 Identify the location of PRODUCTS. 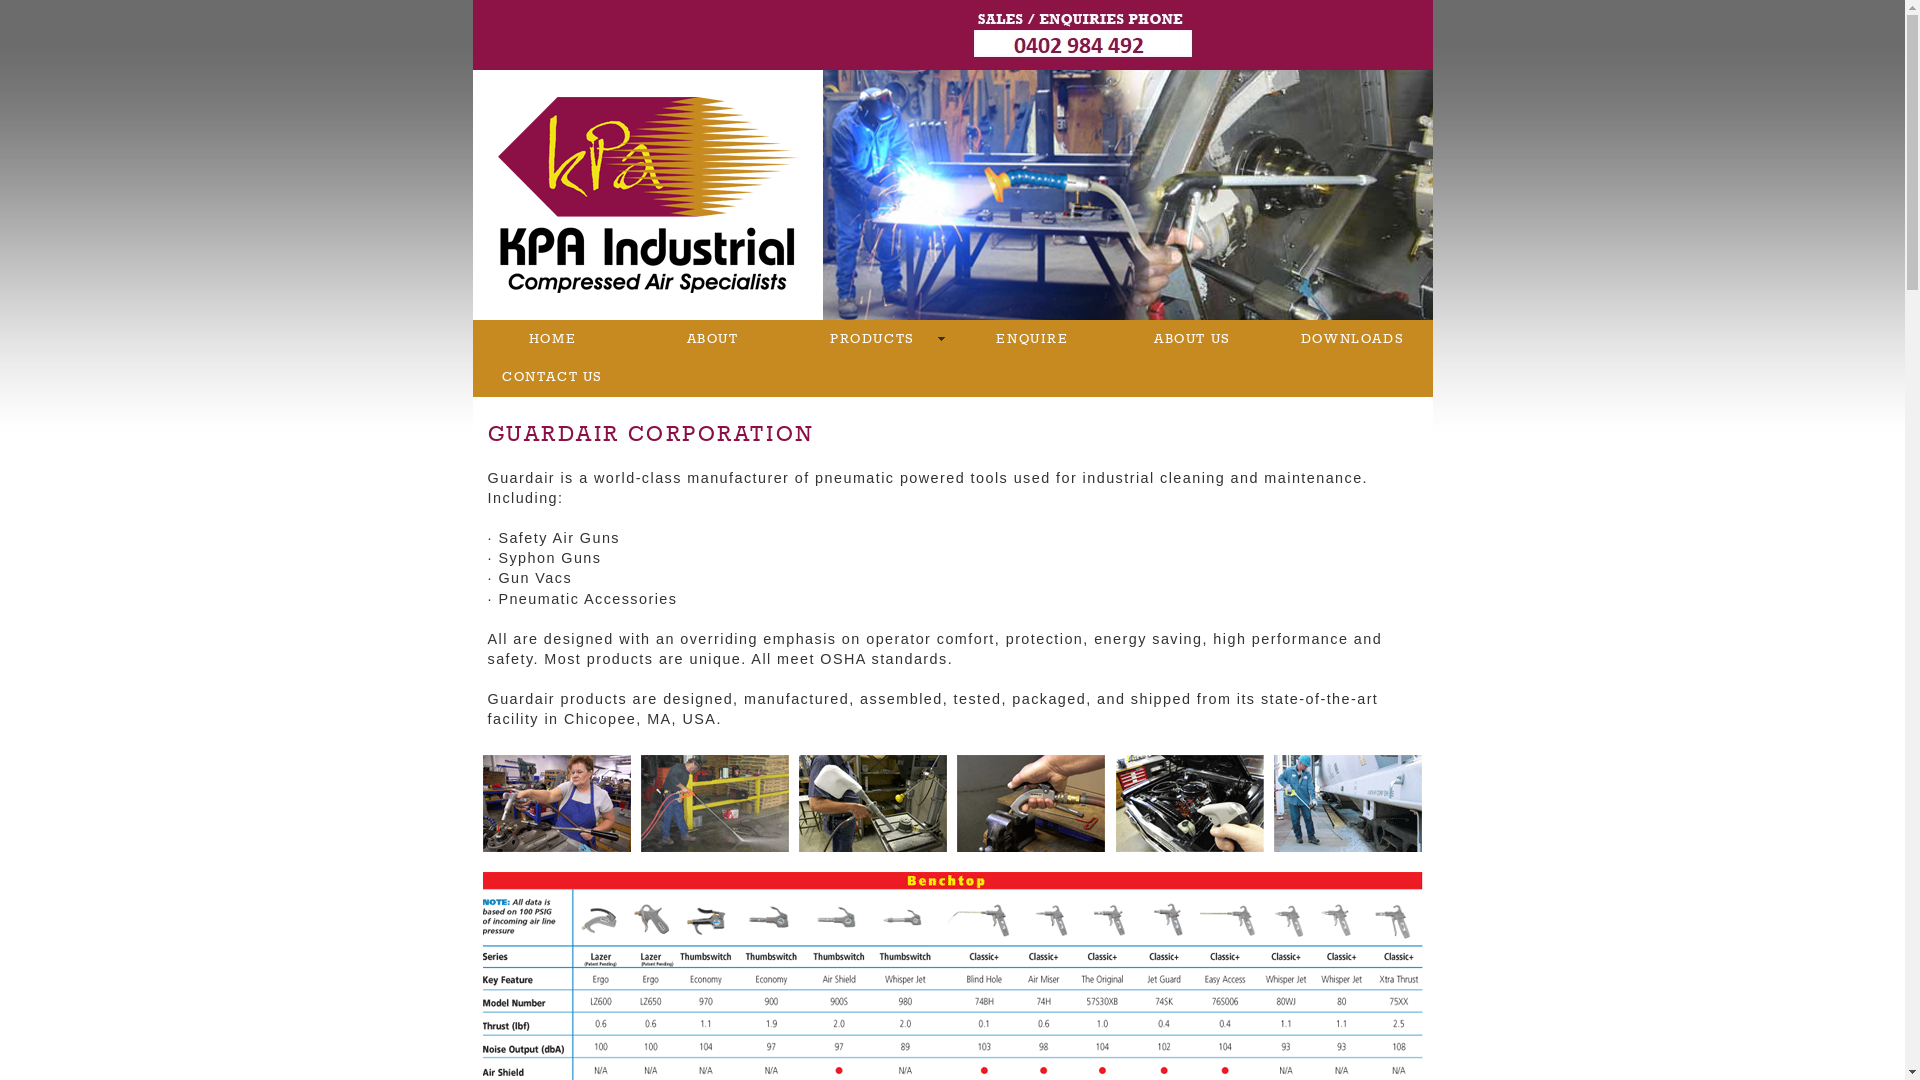
(872, 339).